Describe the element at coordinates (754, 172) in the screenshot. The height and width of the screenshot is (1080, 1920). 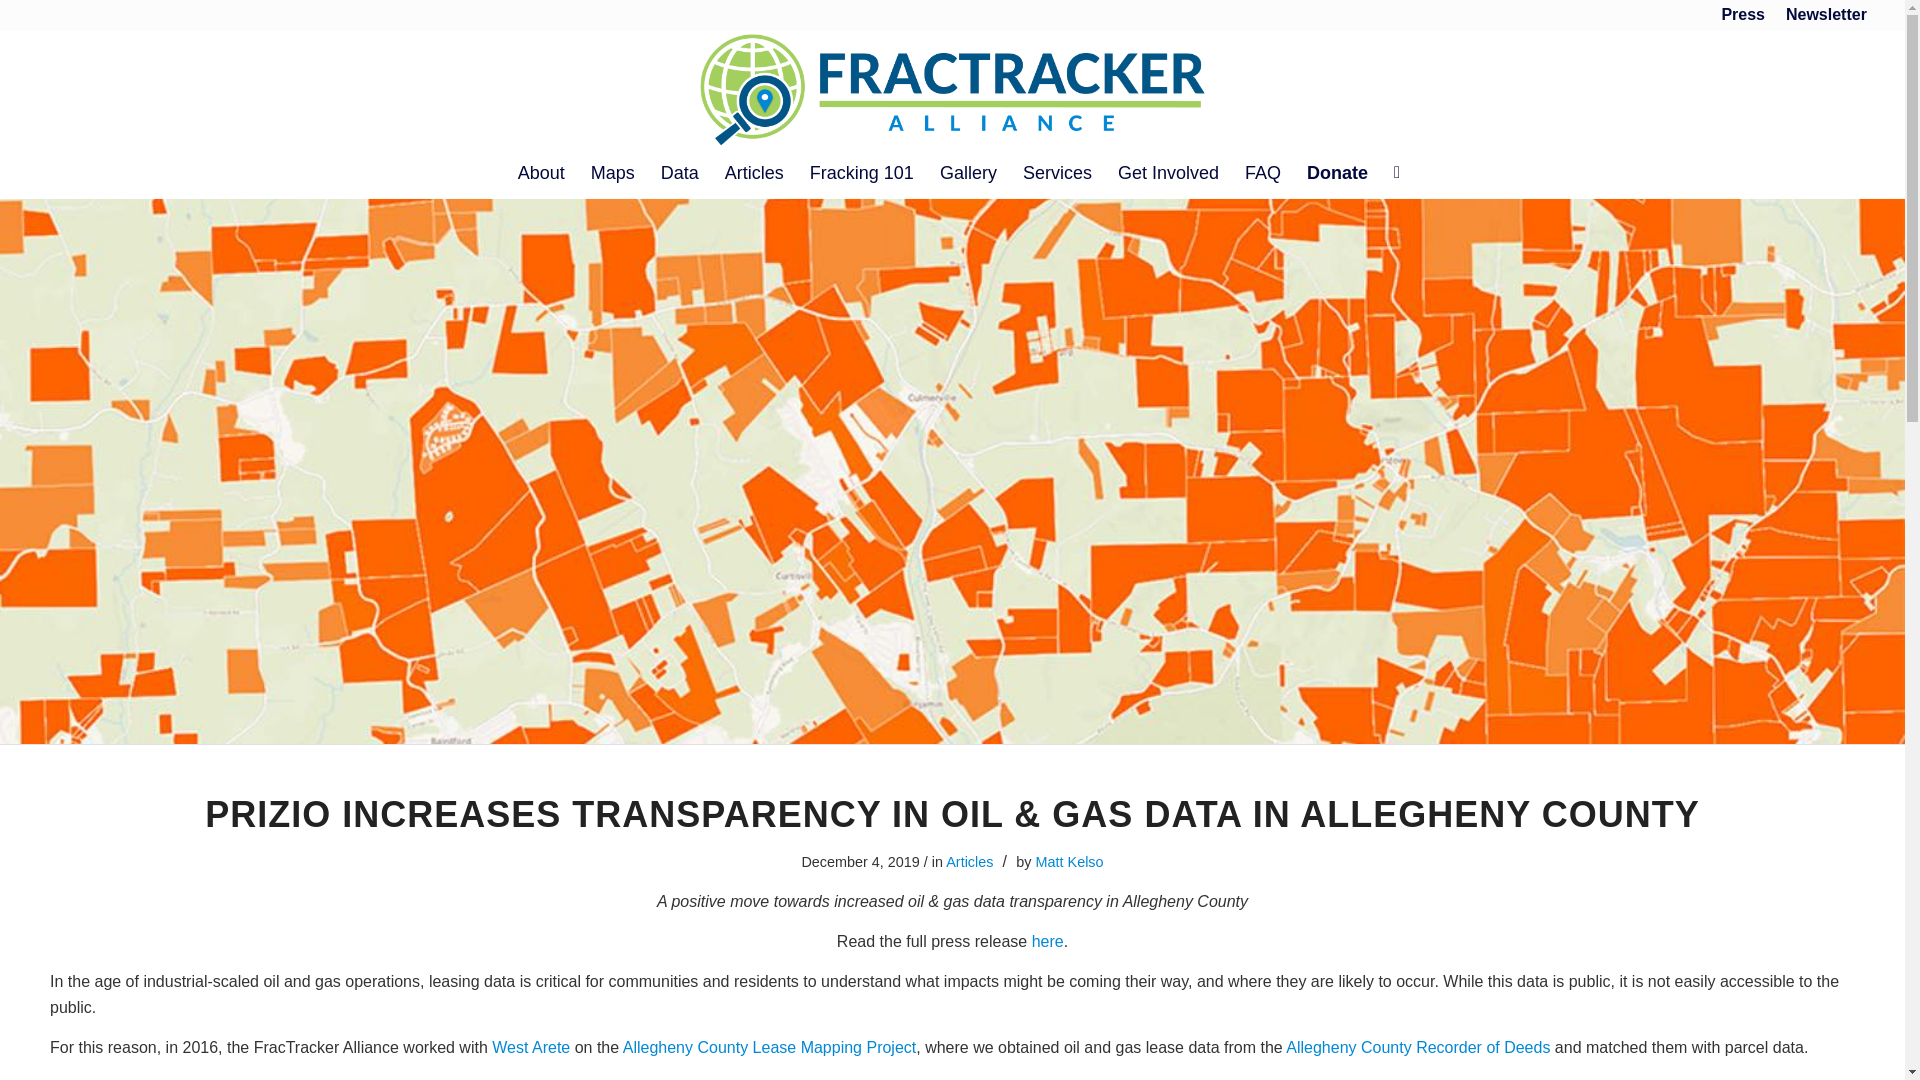
I see `Articles` at that location.